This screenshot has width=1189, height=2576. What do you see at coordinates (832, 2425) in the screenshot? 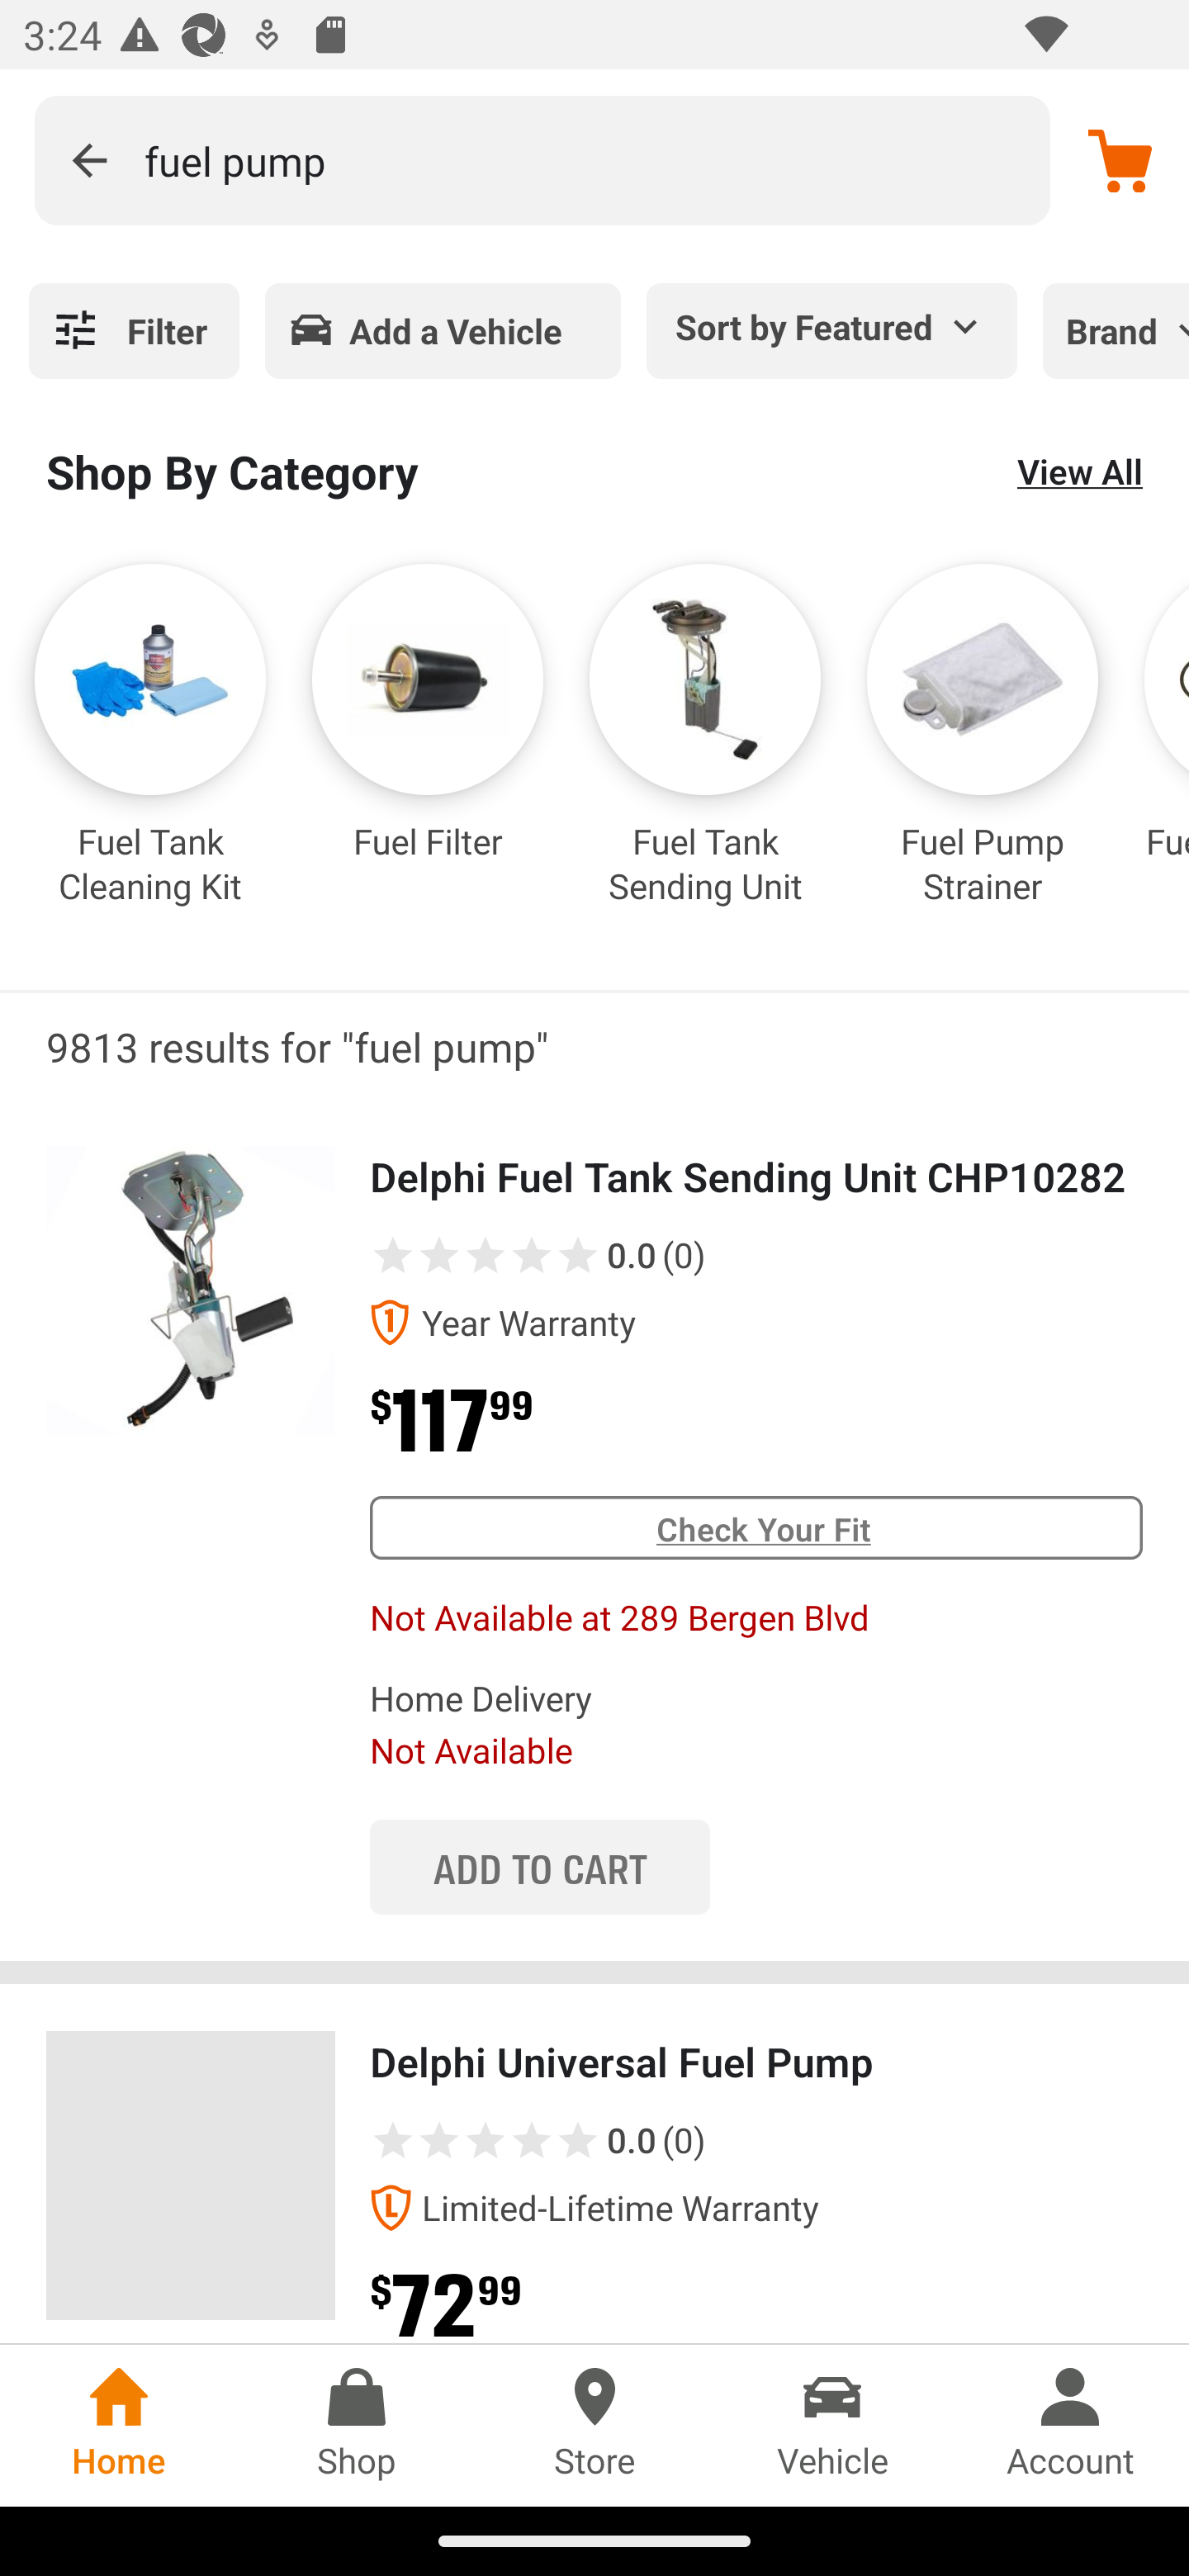
I see `Vehicle` at bounding box center [832, 2425].